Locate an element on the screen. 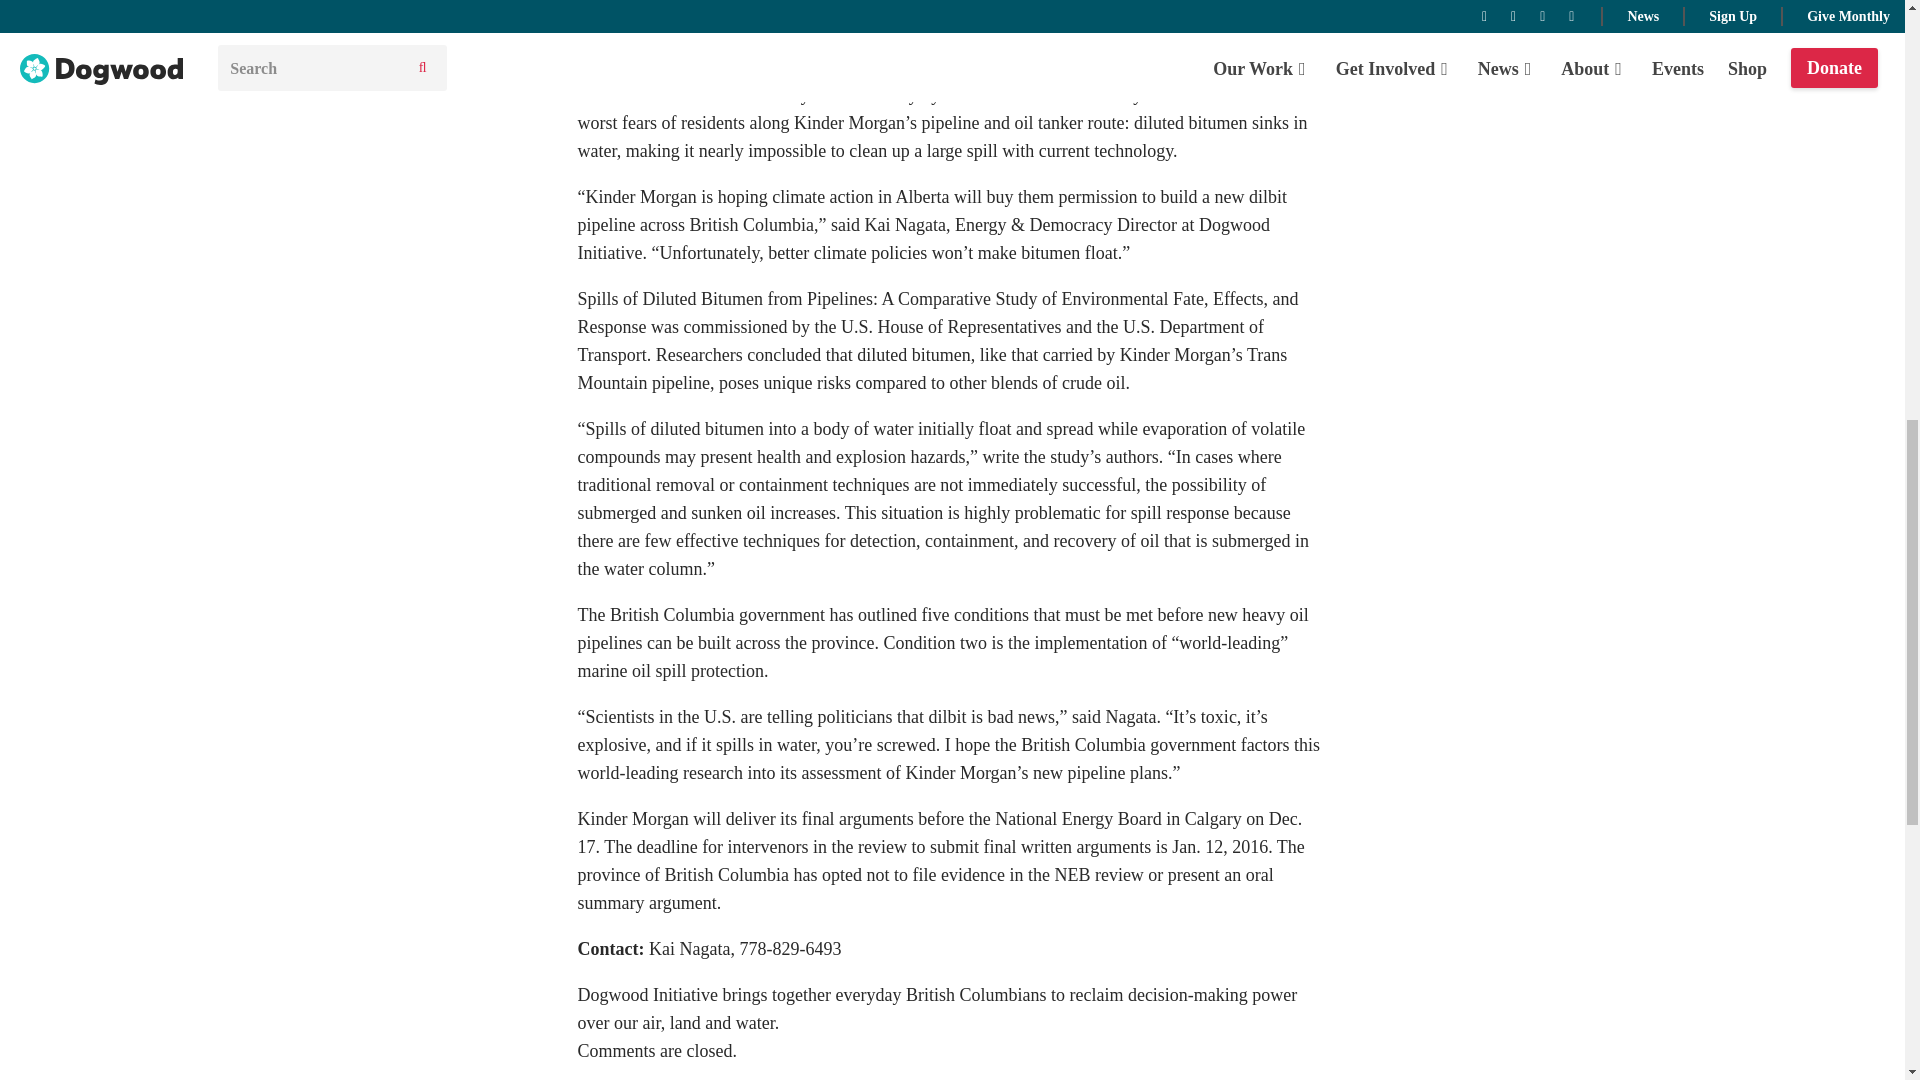 The width and height of the screenshot is (1920, 1080). X is located at coordinates (635, 42).